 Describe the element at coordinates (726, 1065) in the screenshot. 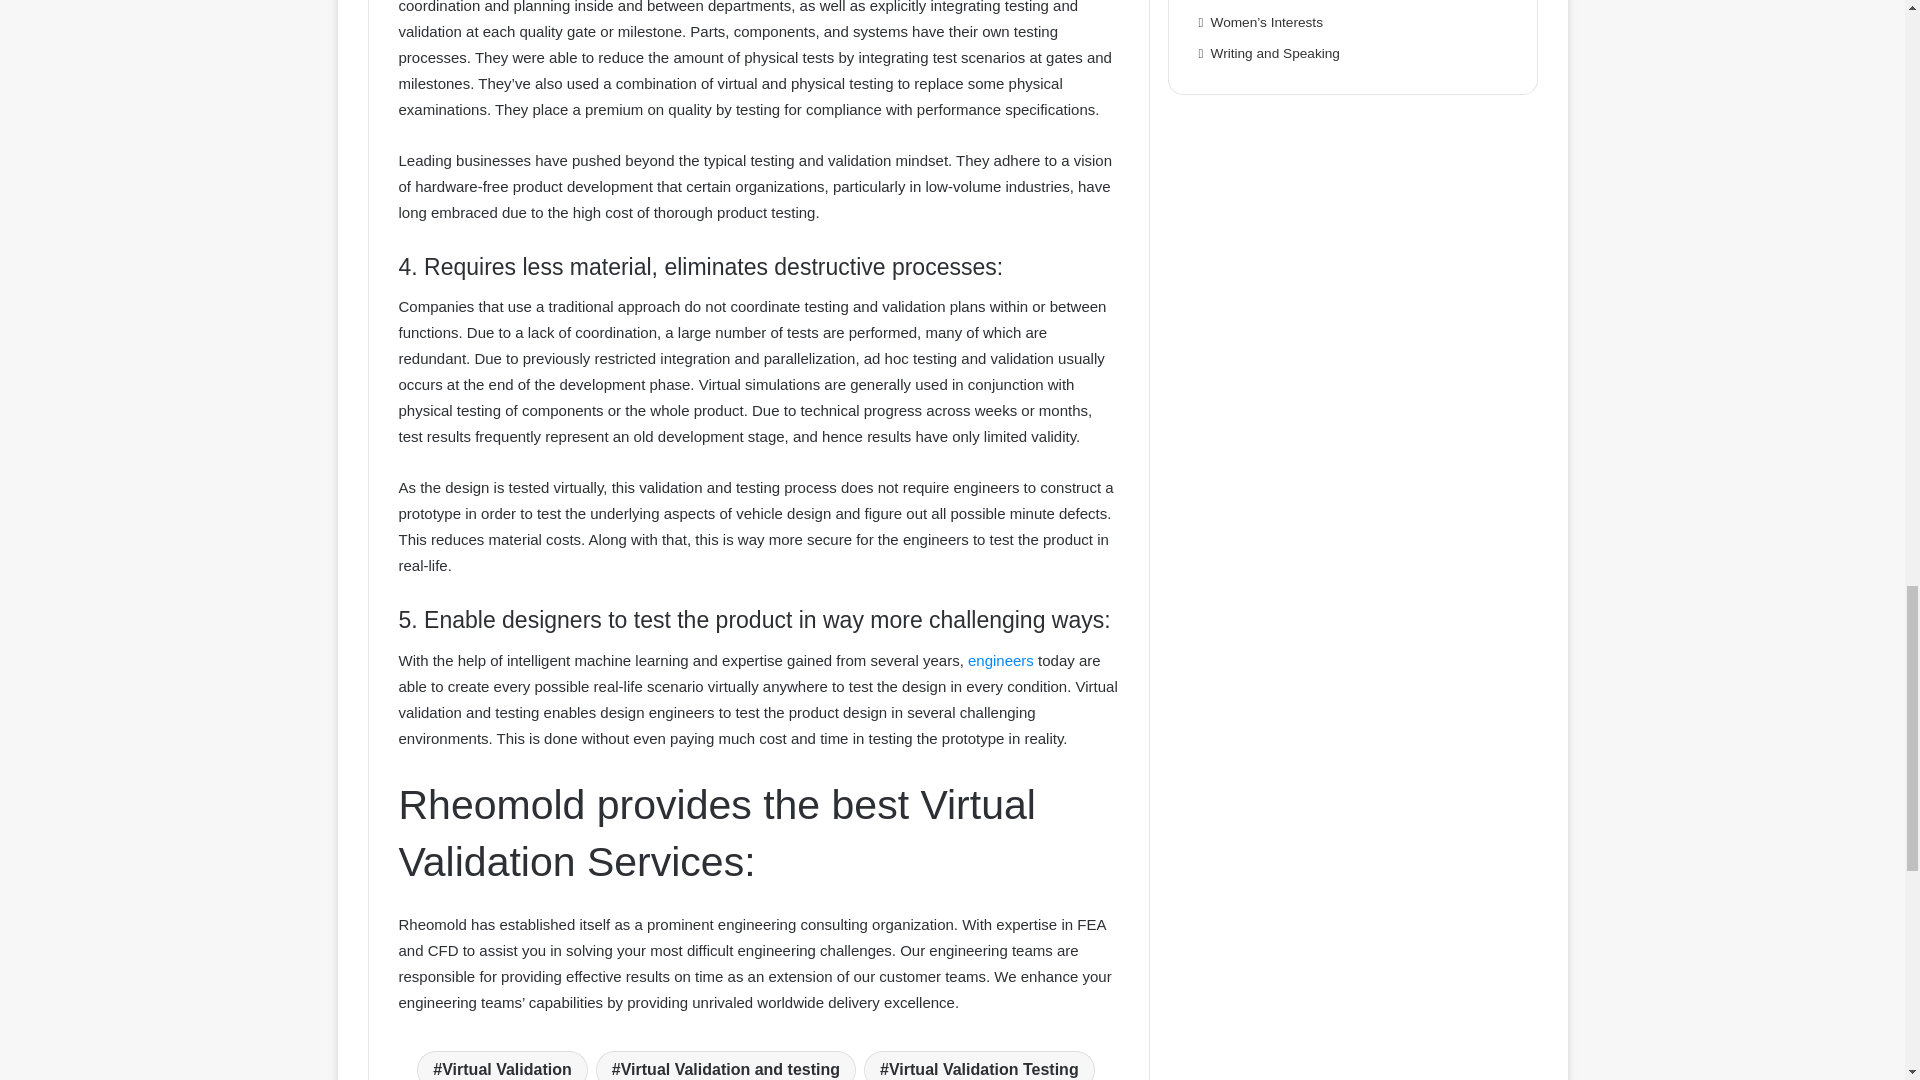

I see `Virtual Validation and testing` at that location.